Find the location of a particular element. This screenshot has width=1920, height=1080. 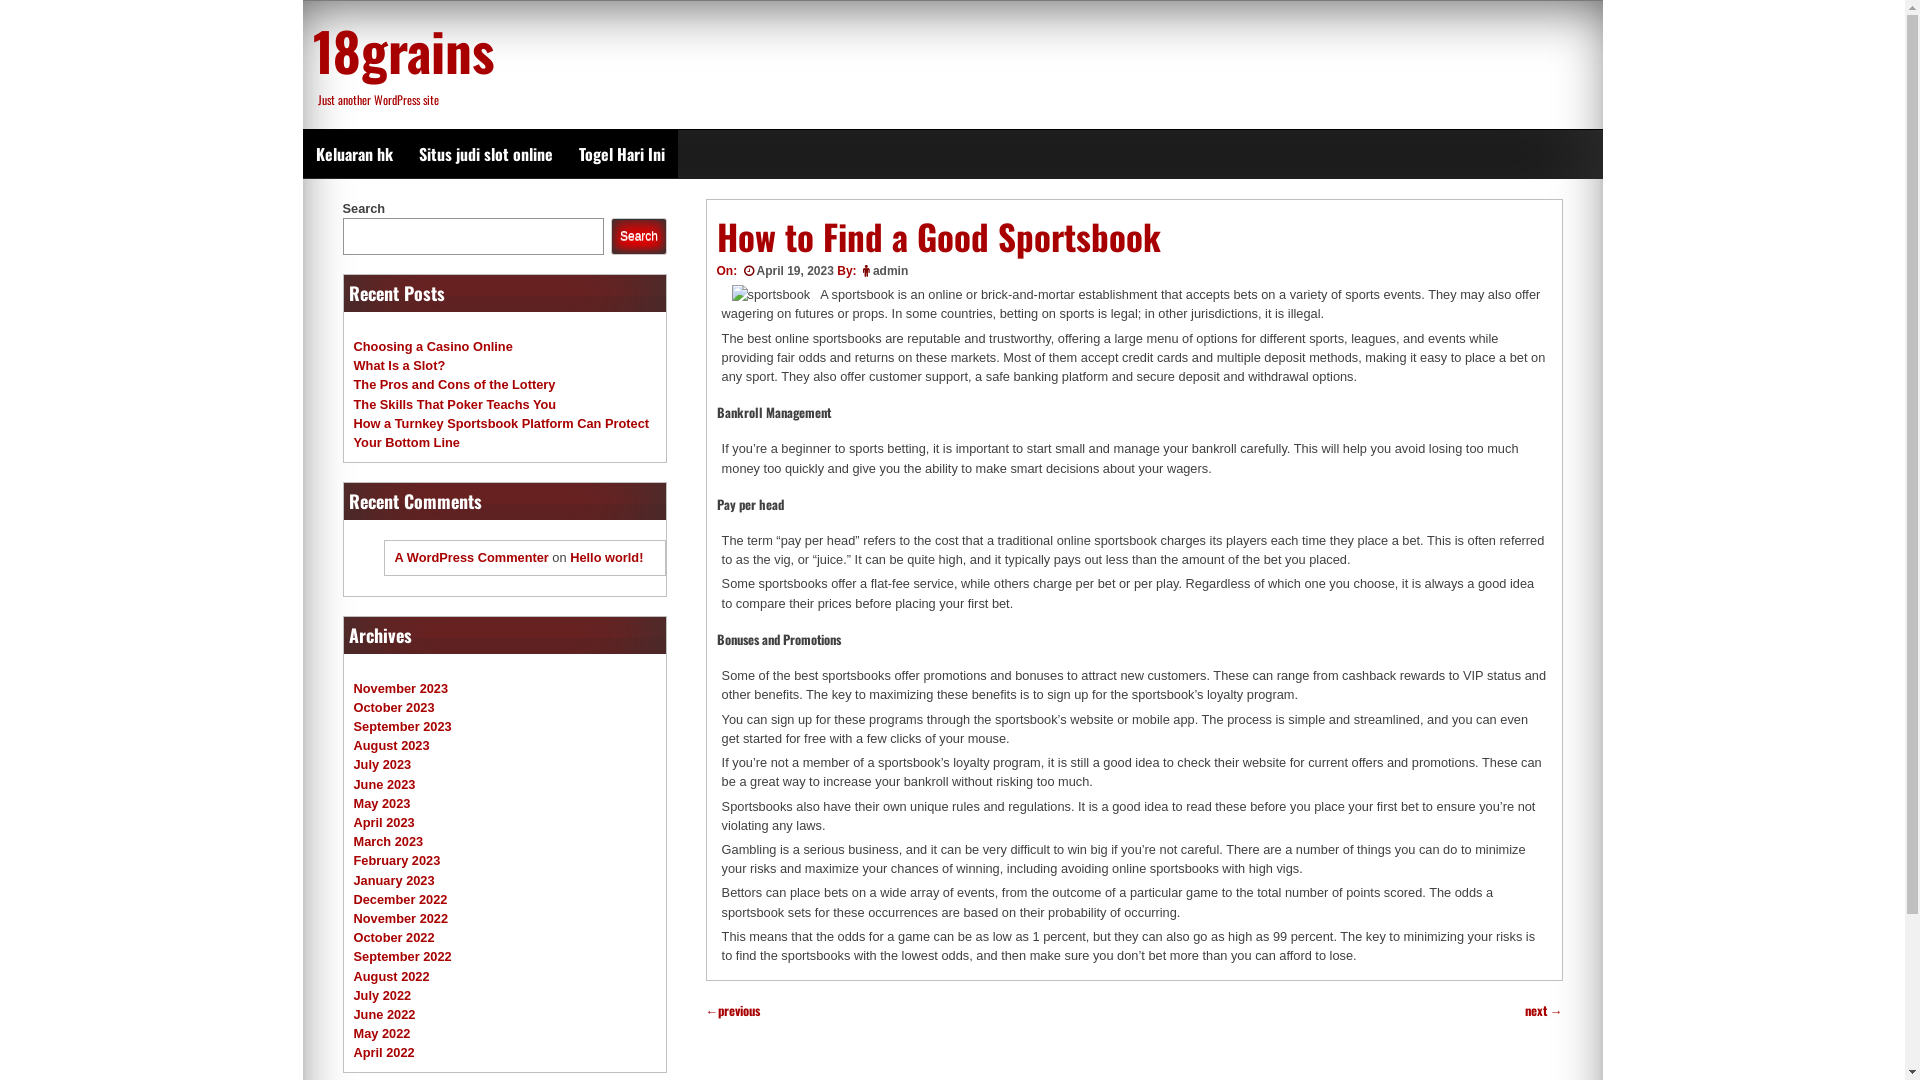

July 2022 is located at coordinates (383, 996).